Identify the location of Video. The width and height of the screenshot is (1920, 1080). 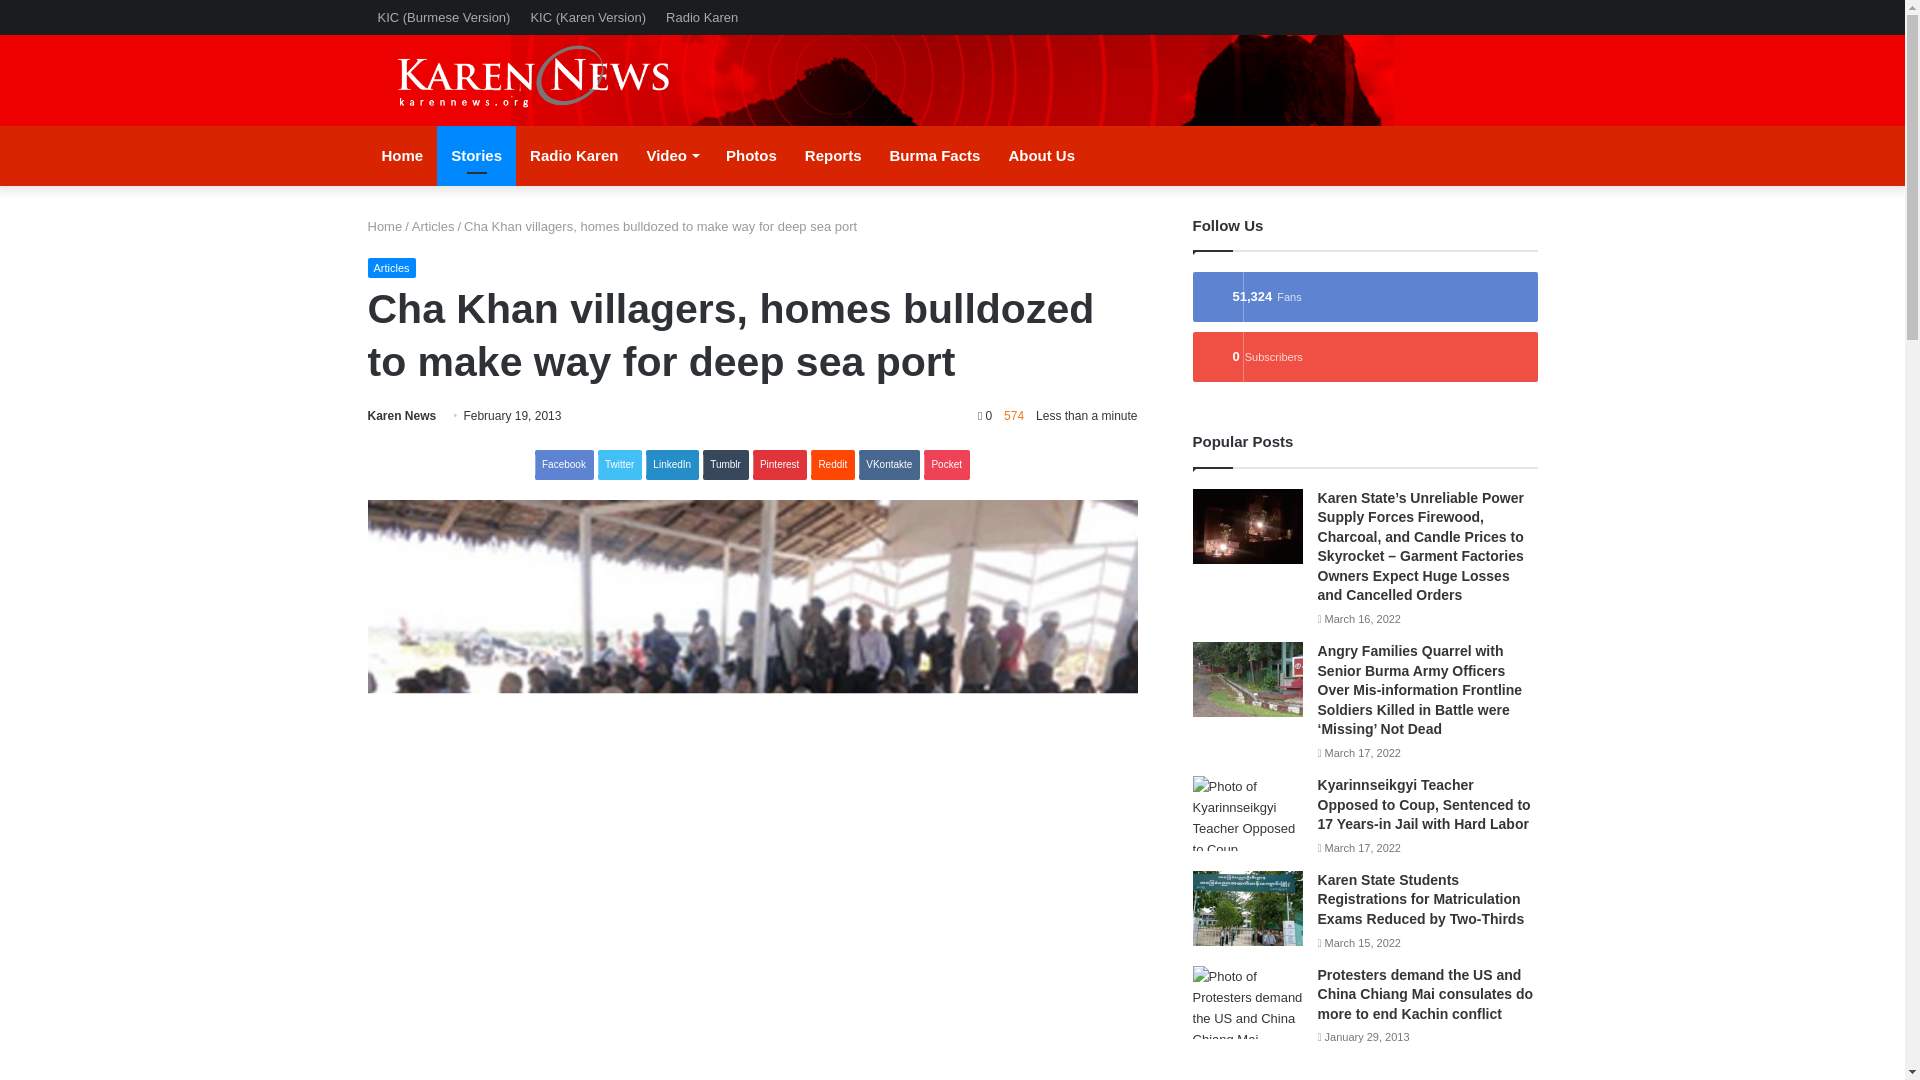
(672, 156).